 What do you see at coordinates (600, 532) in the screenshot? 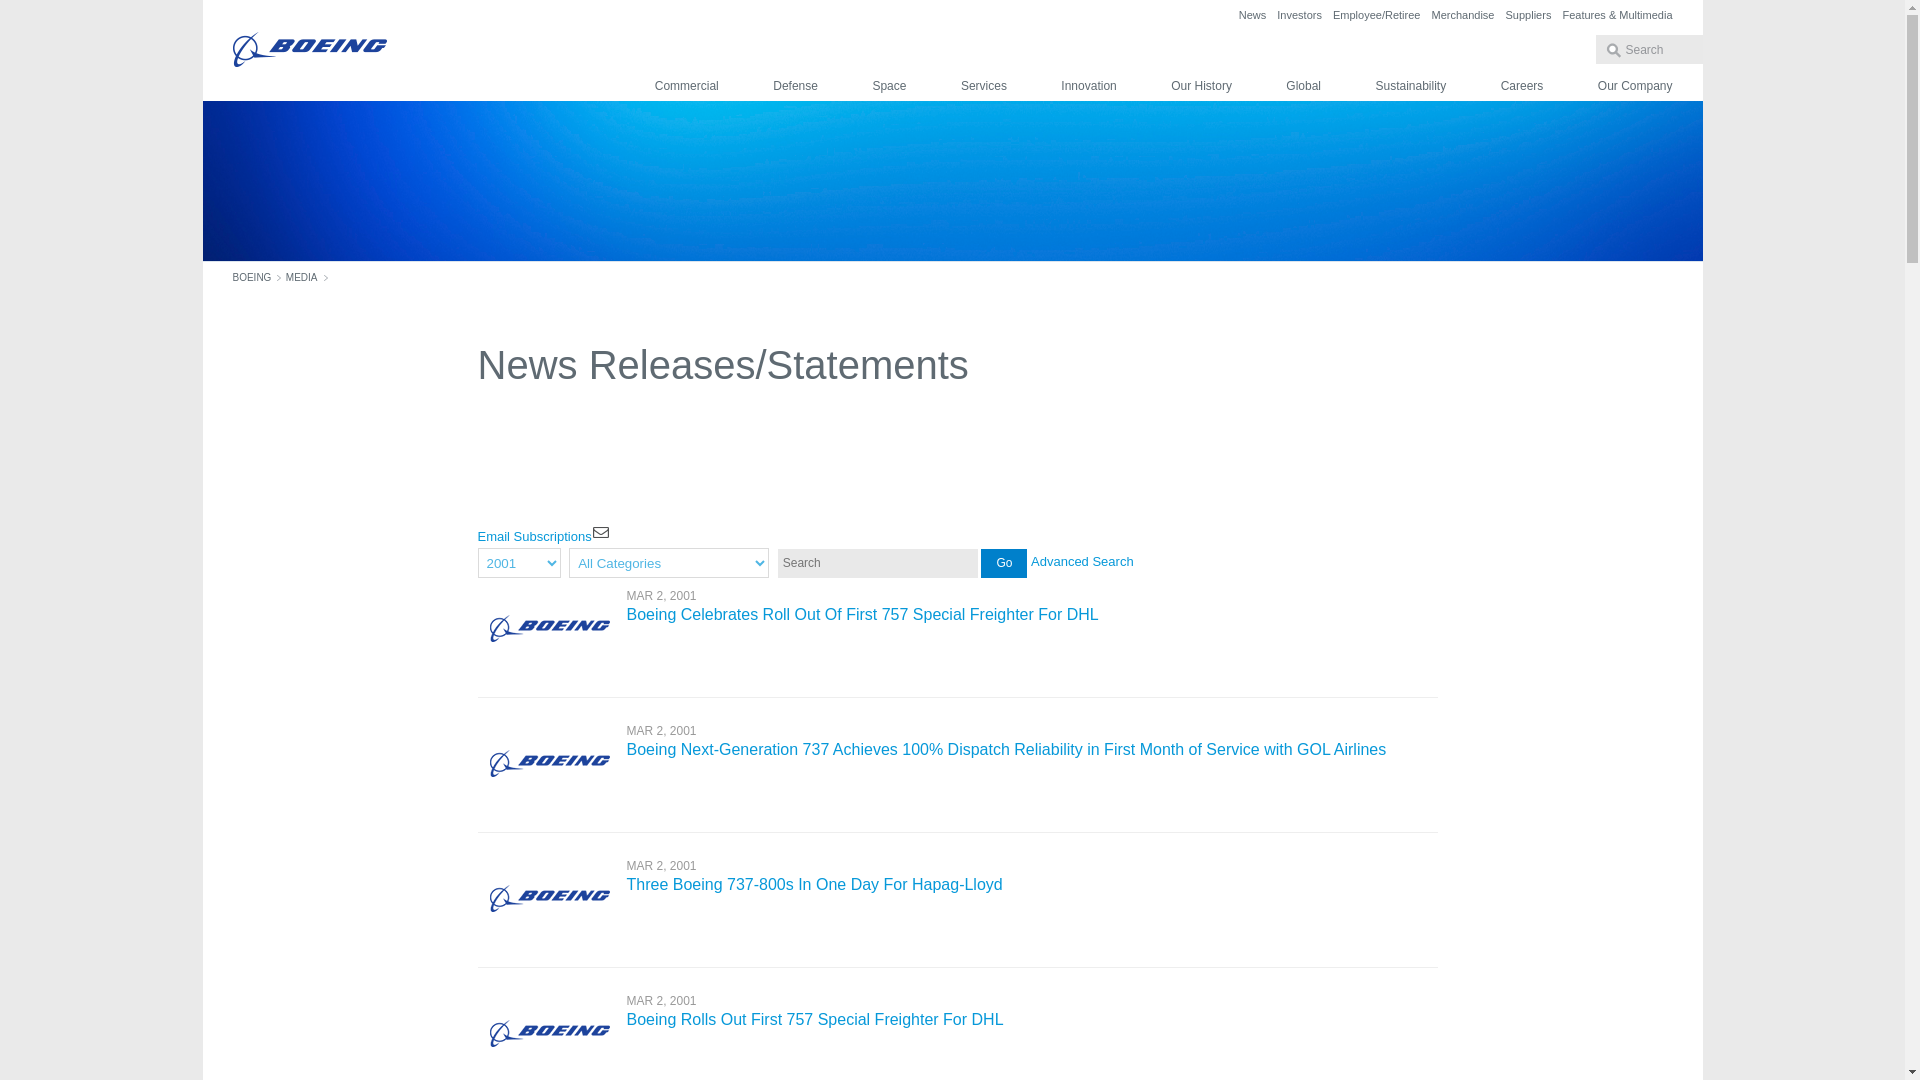
I see `Email Subscriptions` at bounding box center [600, 532].